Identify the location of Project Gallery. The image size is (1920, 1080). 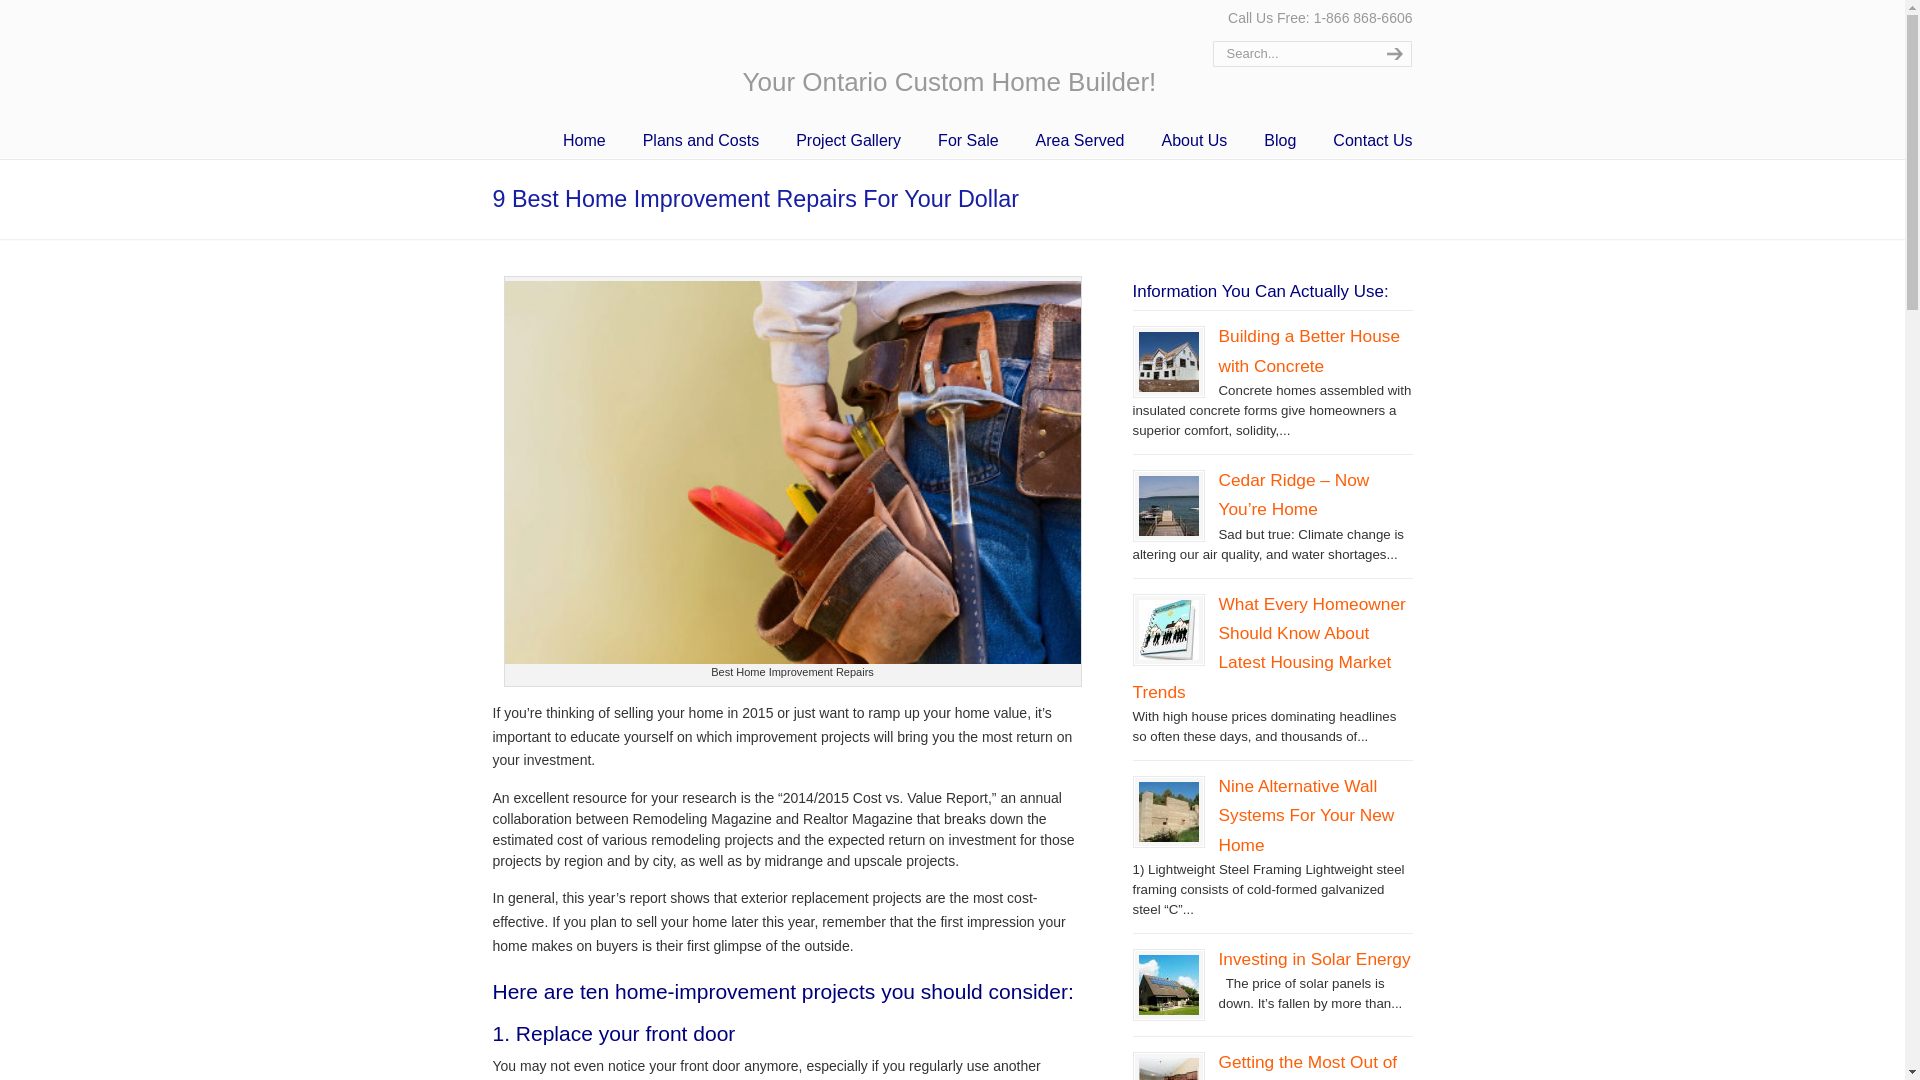
(848, 140).